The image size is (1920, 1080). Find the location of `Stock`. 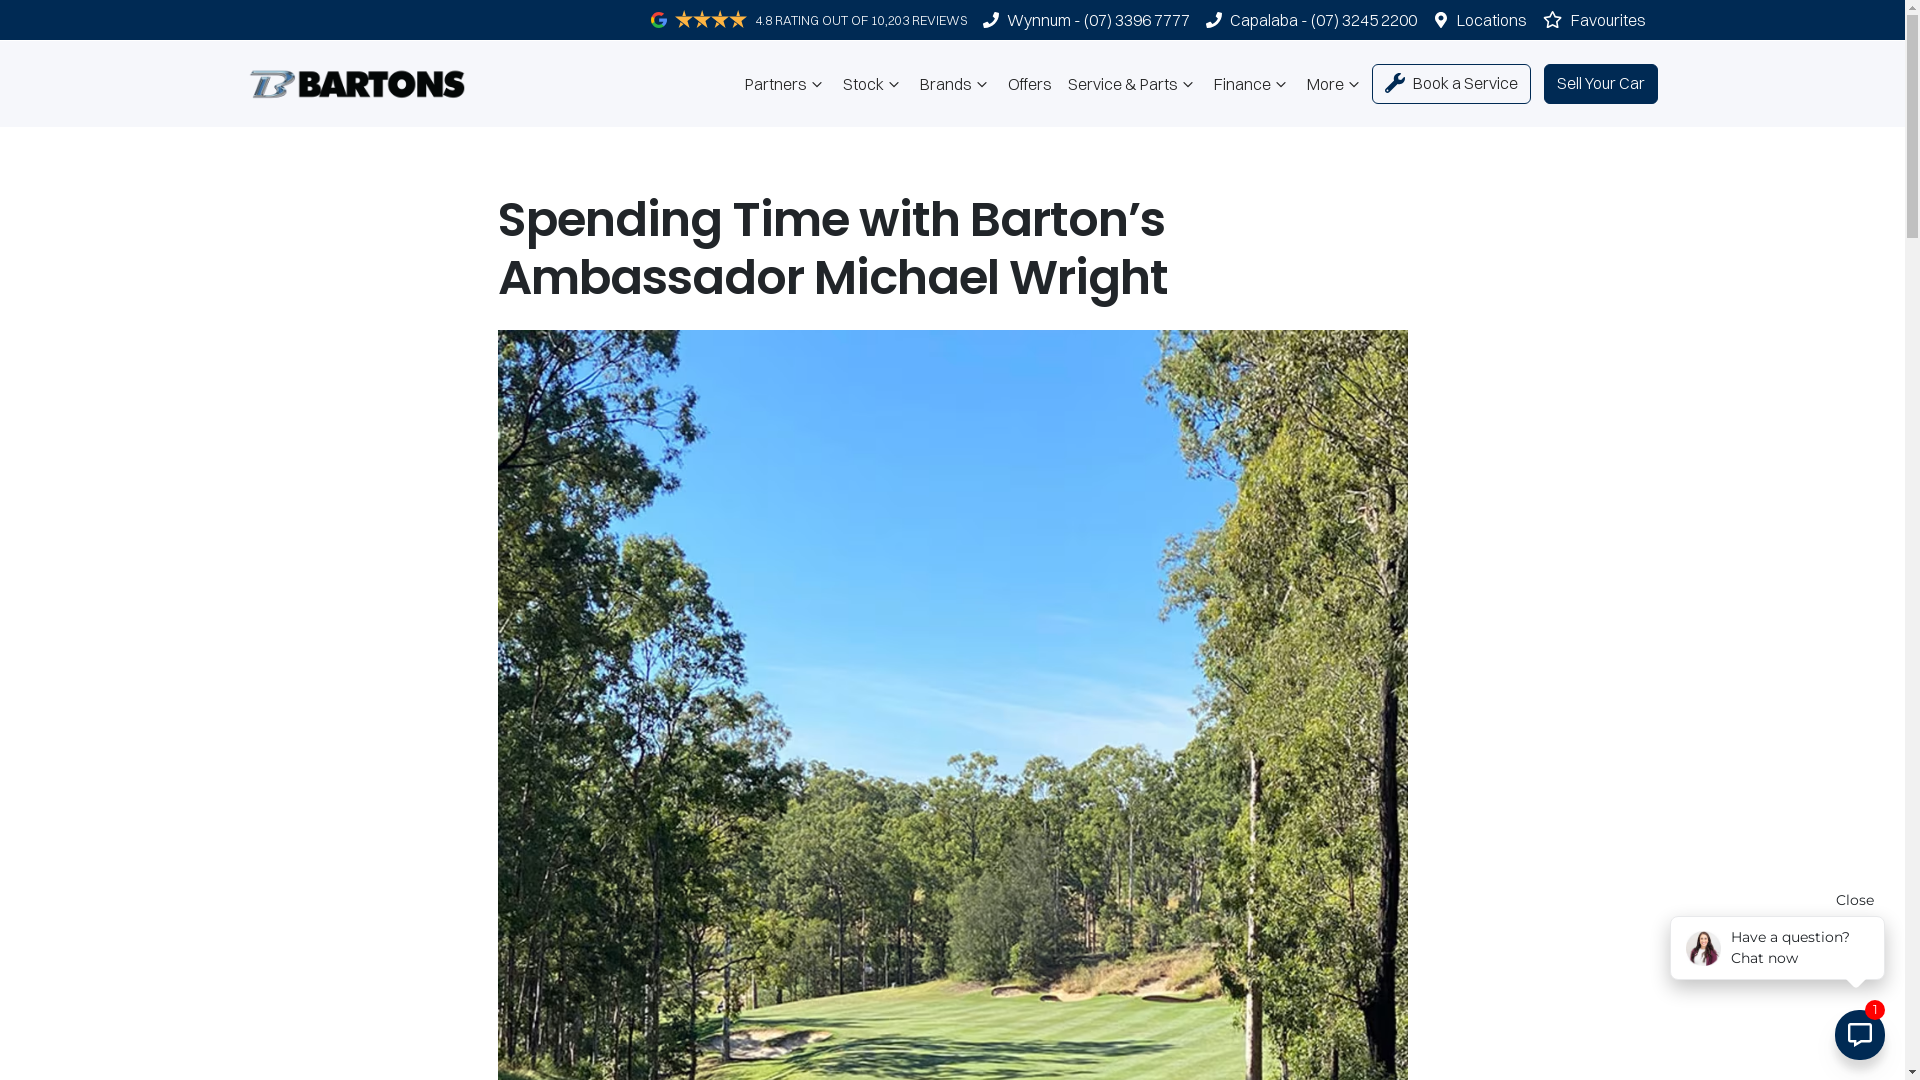

Stock is located at coordinates (874, 84).